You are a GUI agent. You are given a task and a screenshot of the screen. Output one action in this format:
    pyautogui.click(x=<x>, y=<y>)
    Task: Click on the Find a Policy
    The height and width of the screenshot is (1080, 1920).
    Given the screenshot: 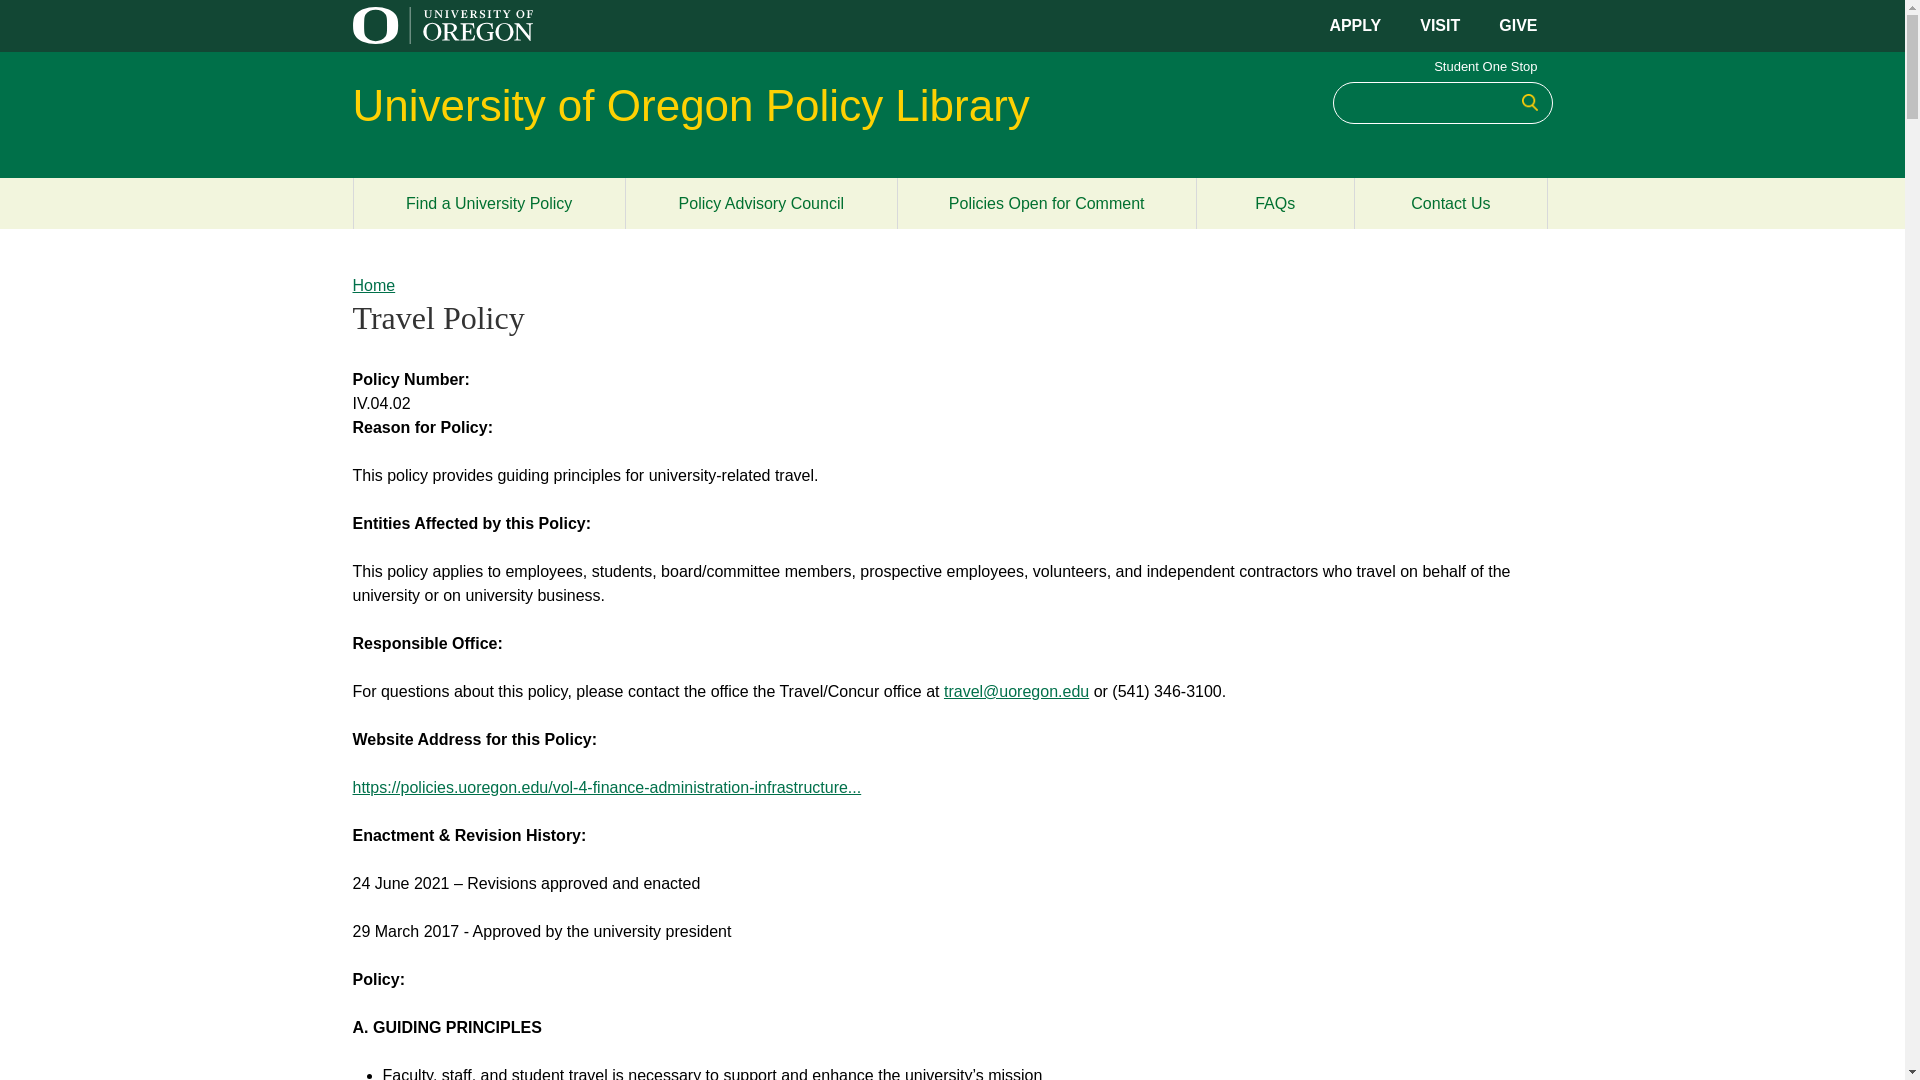 What is the action you would take?
    pyautogui.click(x=488, y=203)
    